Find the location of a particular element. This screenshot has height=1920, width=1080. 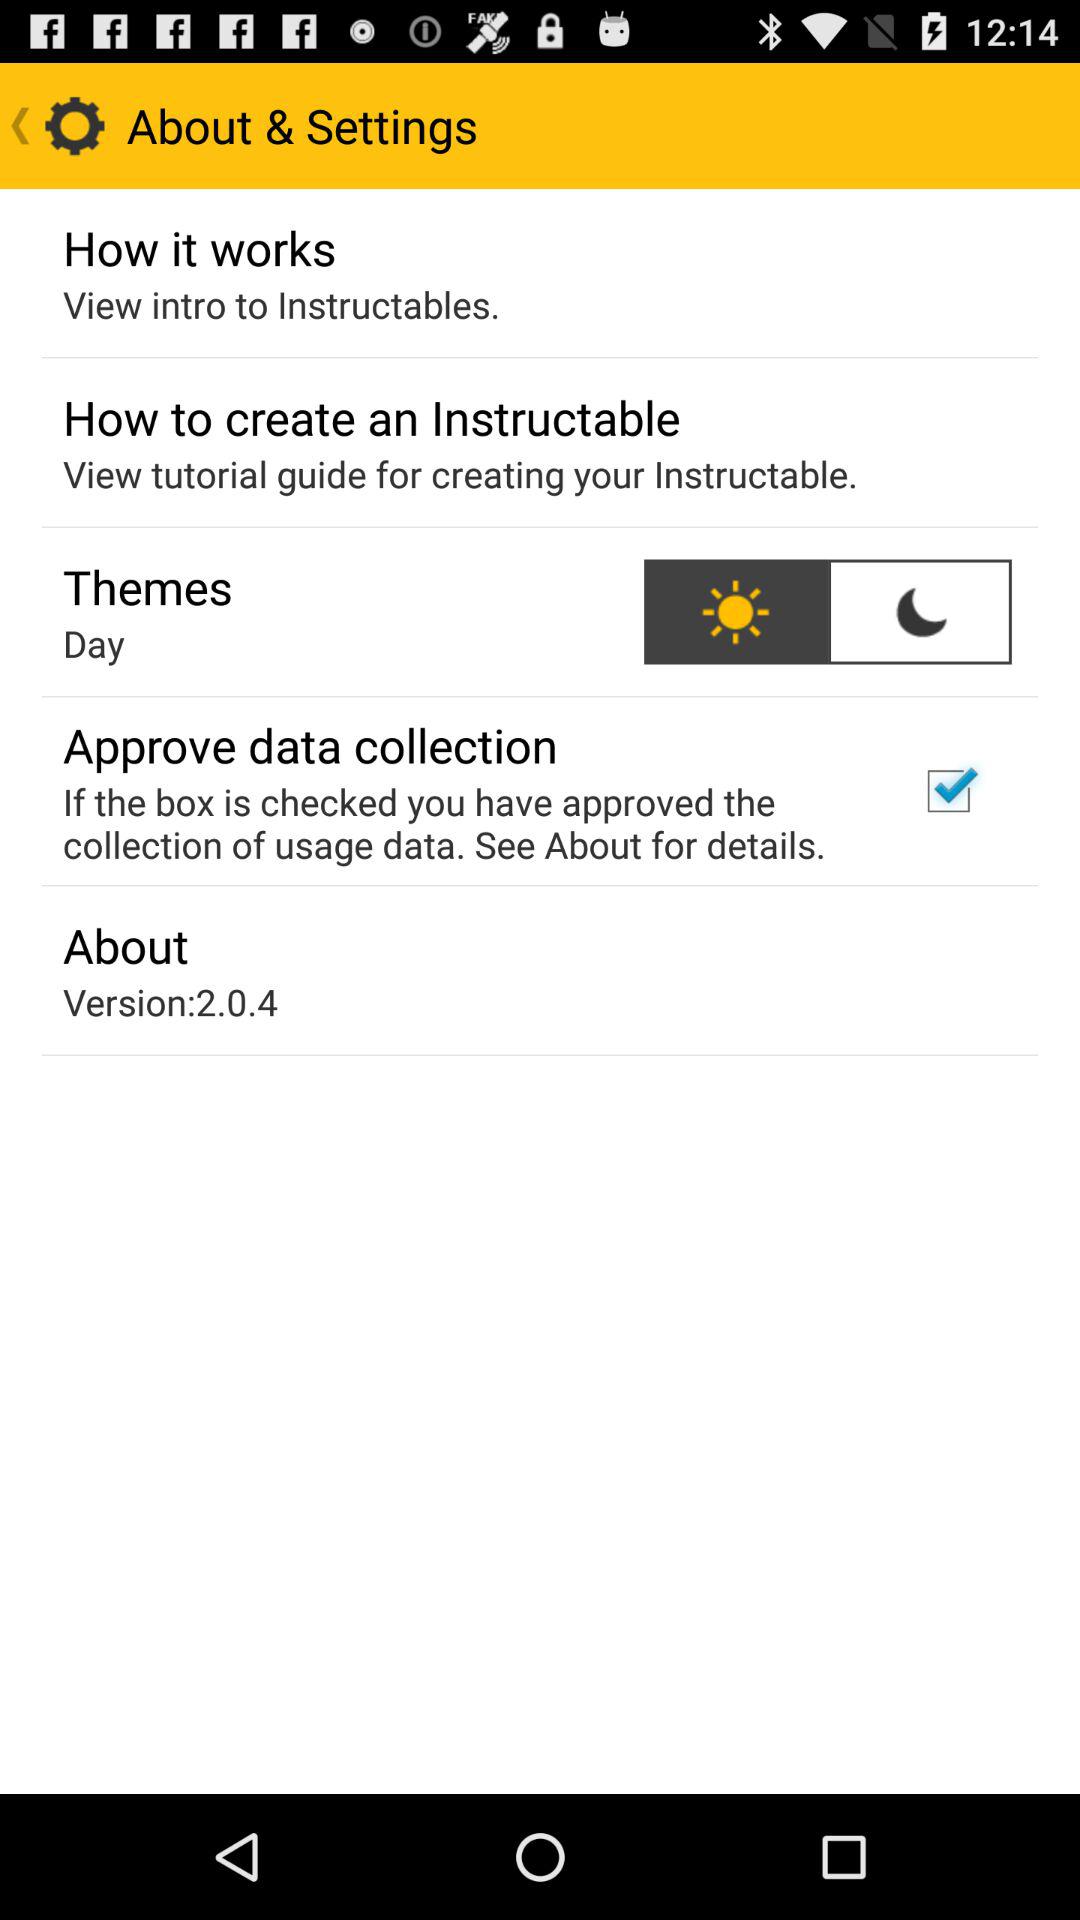

click how to create is located at coordinates (372, 417).